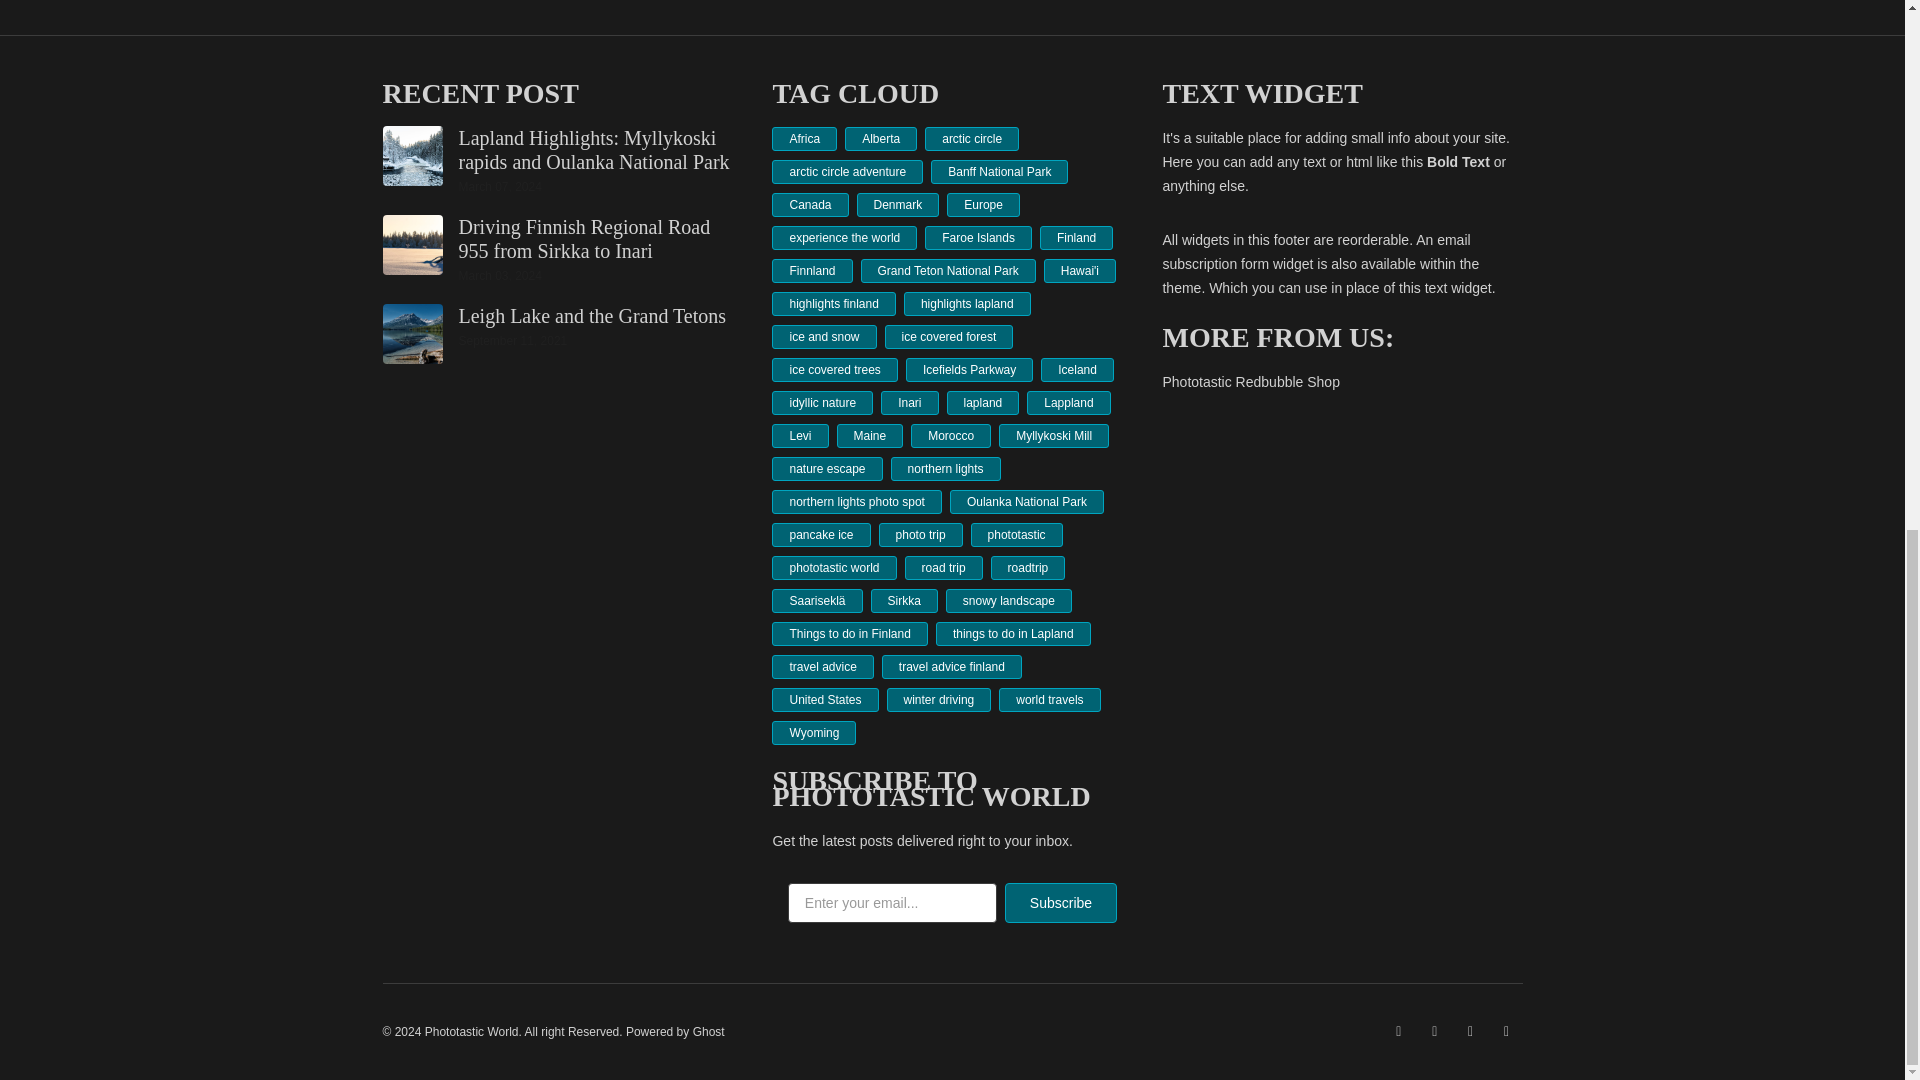 The image size is (1920, 1080). Describe the element at coordinates (898, 205) in the screenshot. I see `Denmark` at that location.